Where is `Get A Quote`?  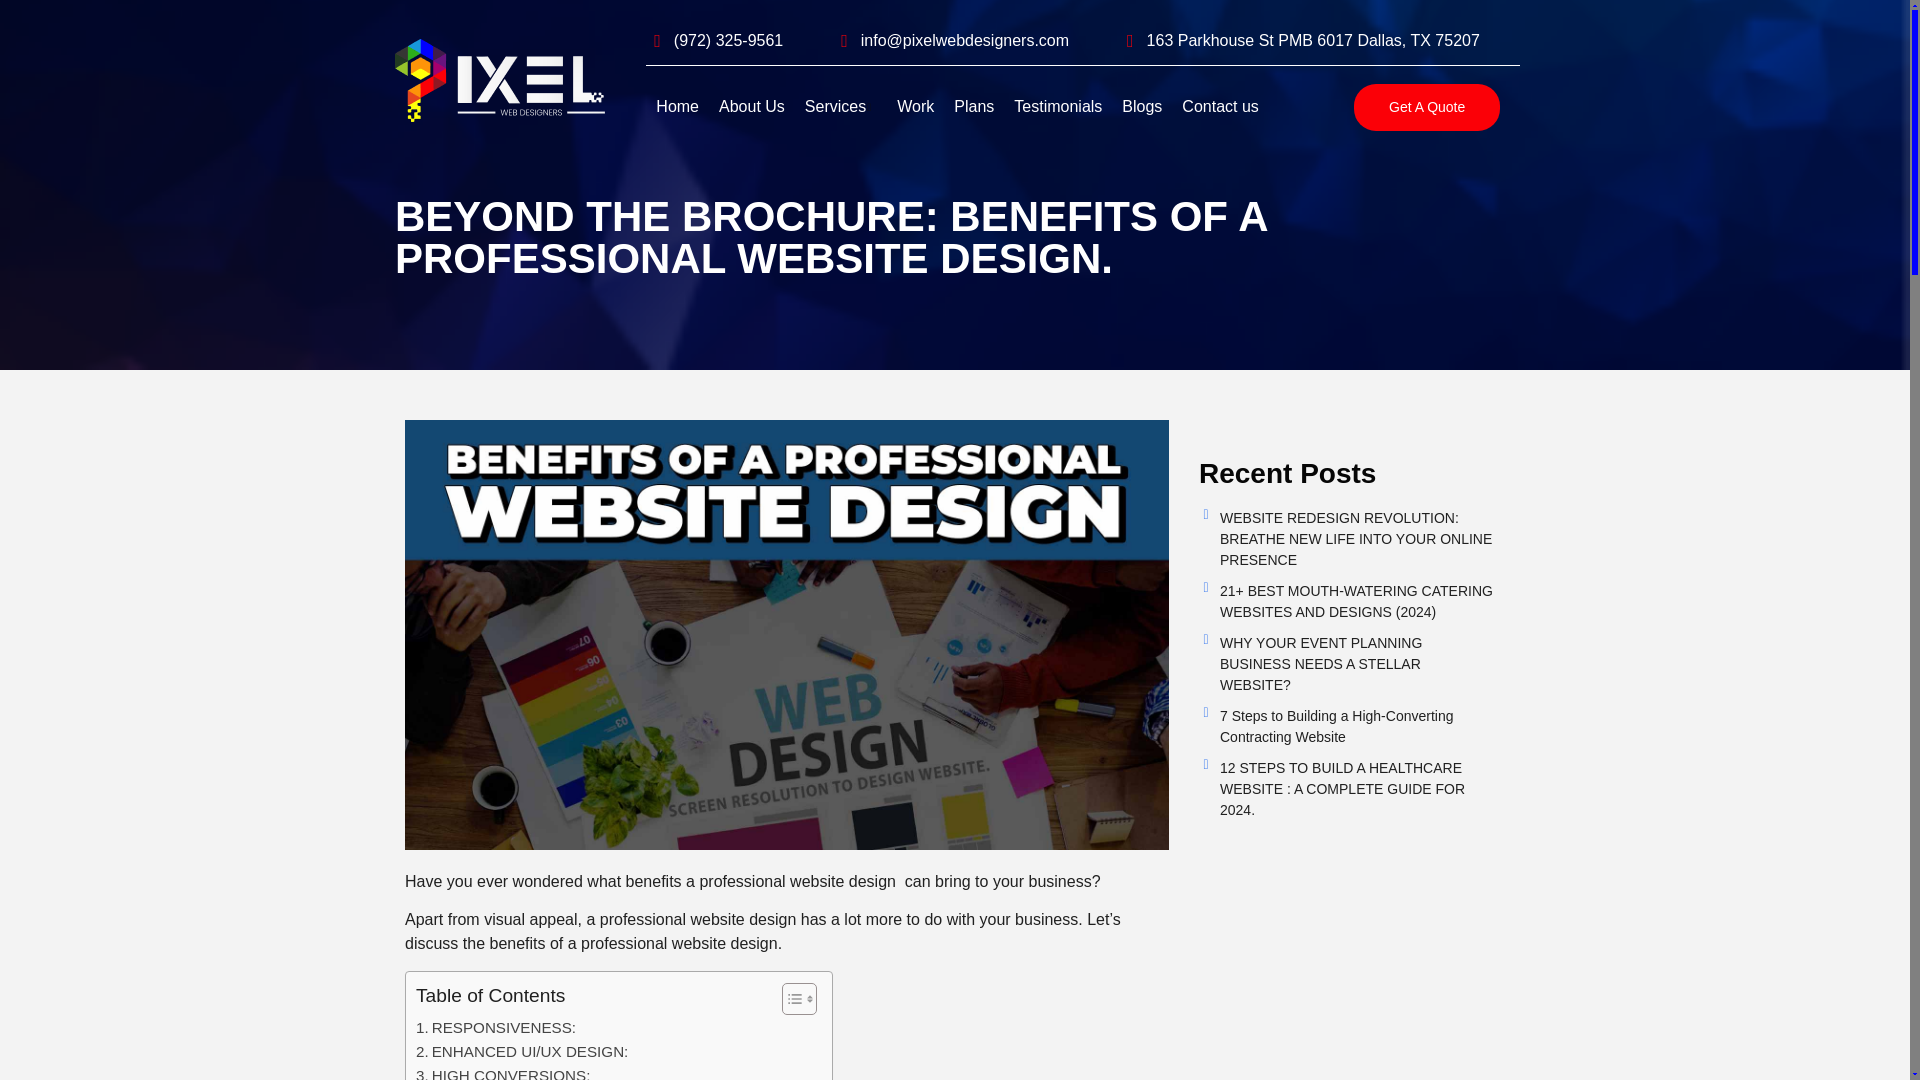
Get A Quote is located at coordinates (1426, 107).